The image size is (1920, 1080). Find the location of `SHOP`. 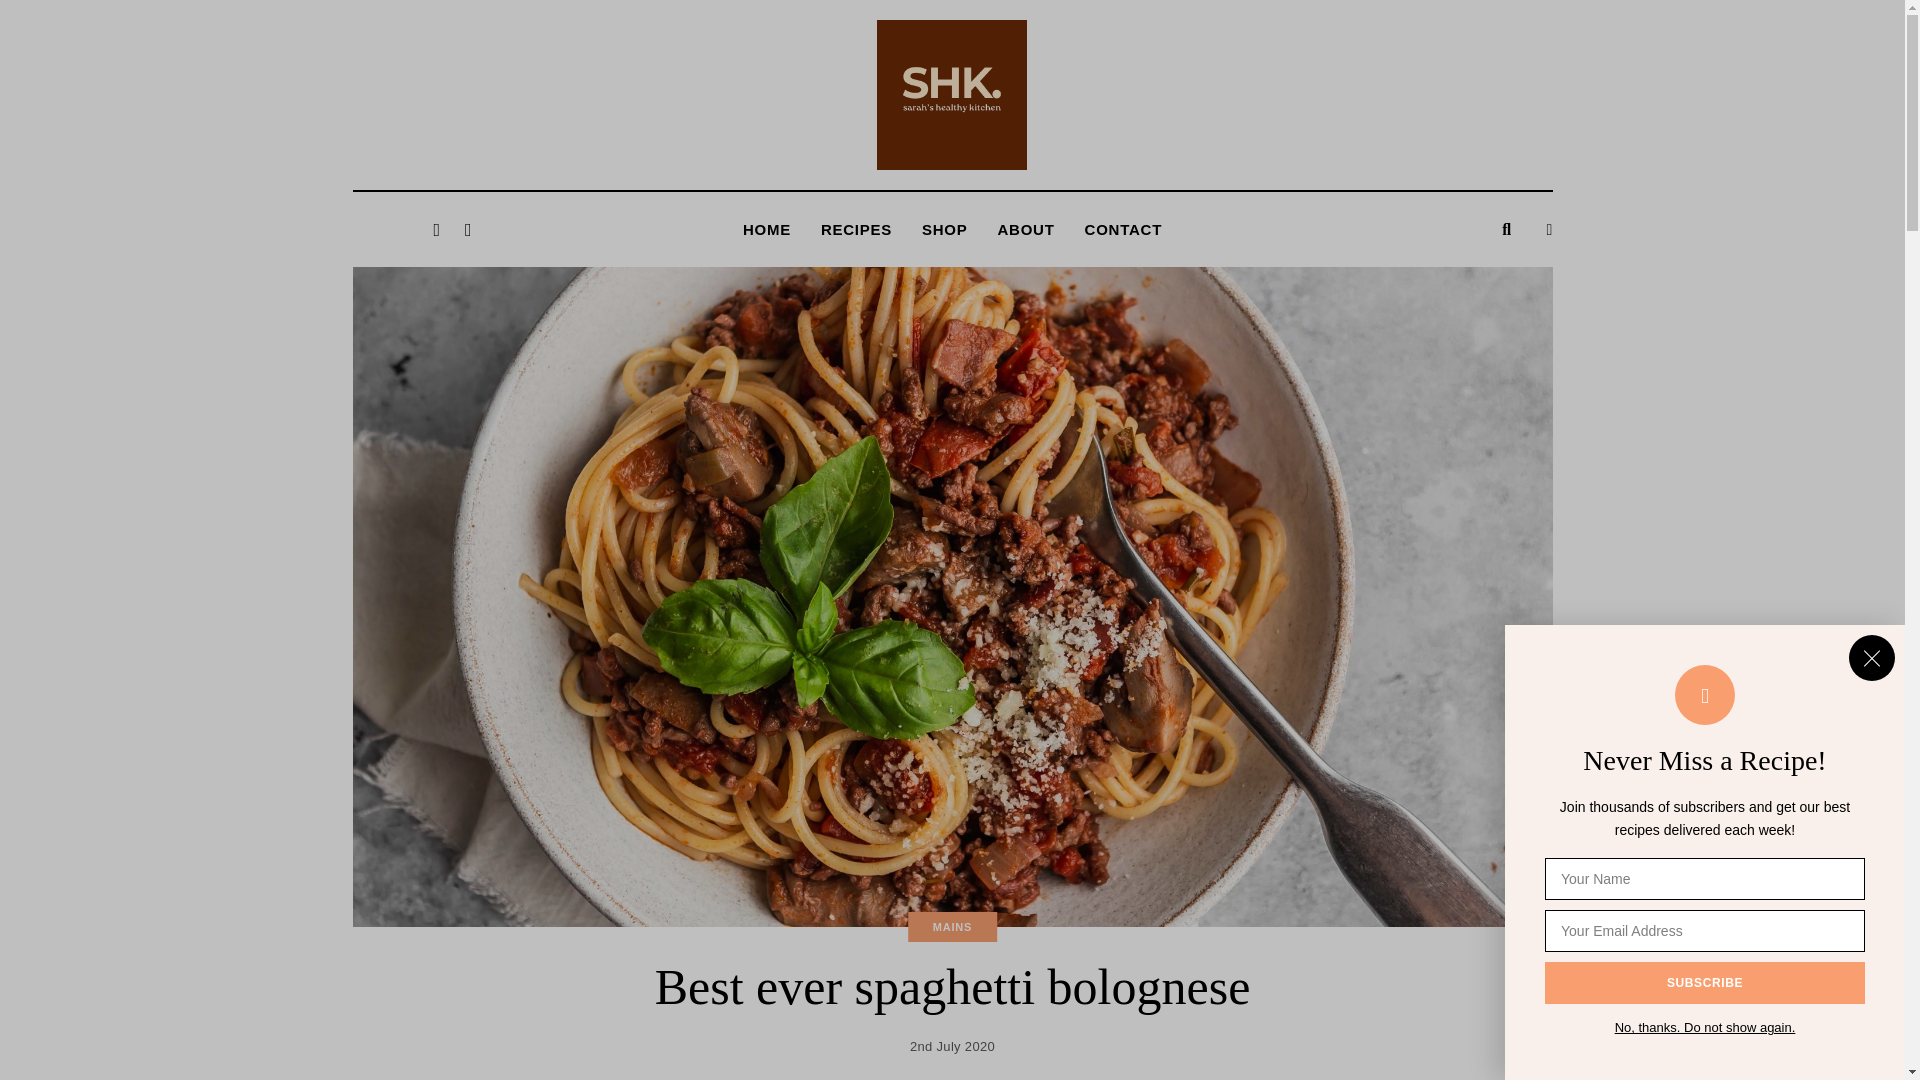

SHOP is located at coordinates (944, 229).